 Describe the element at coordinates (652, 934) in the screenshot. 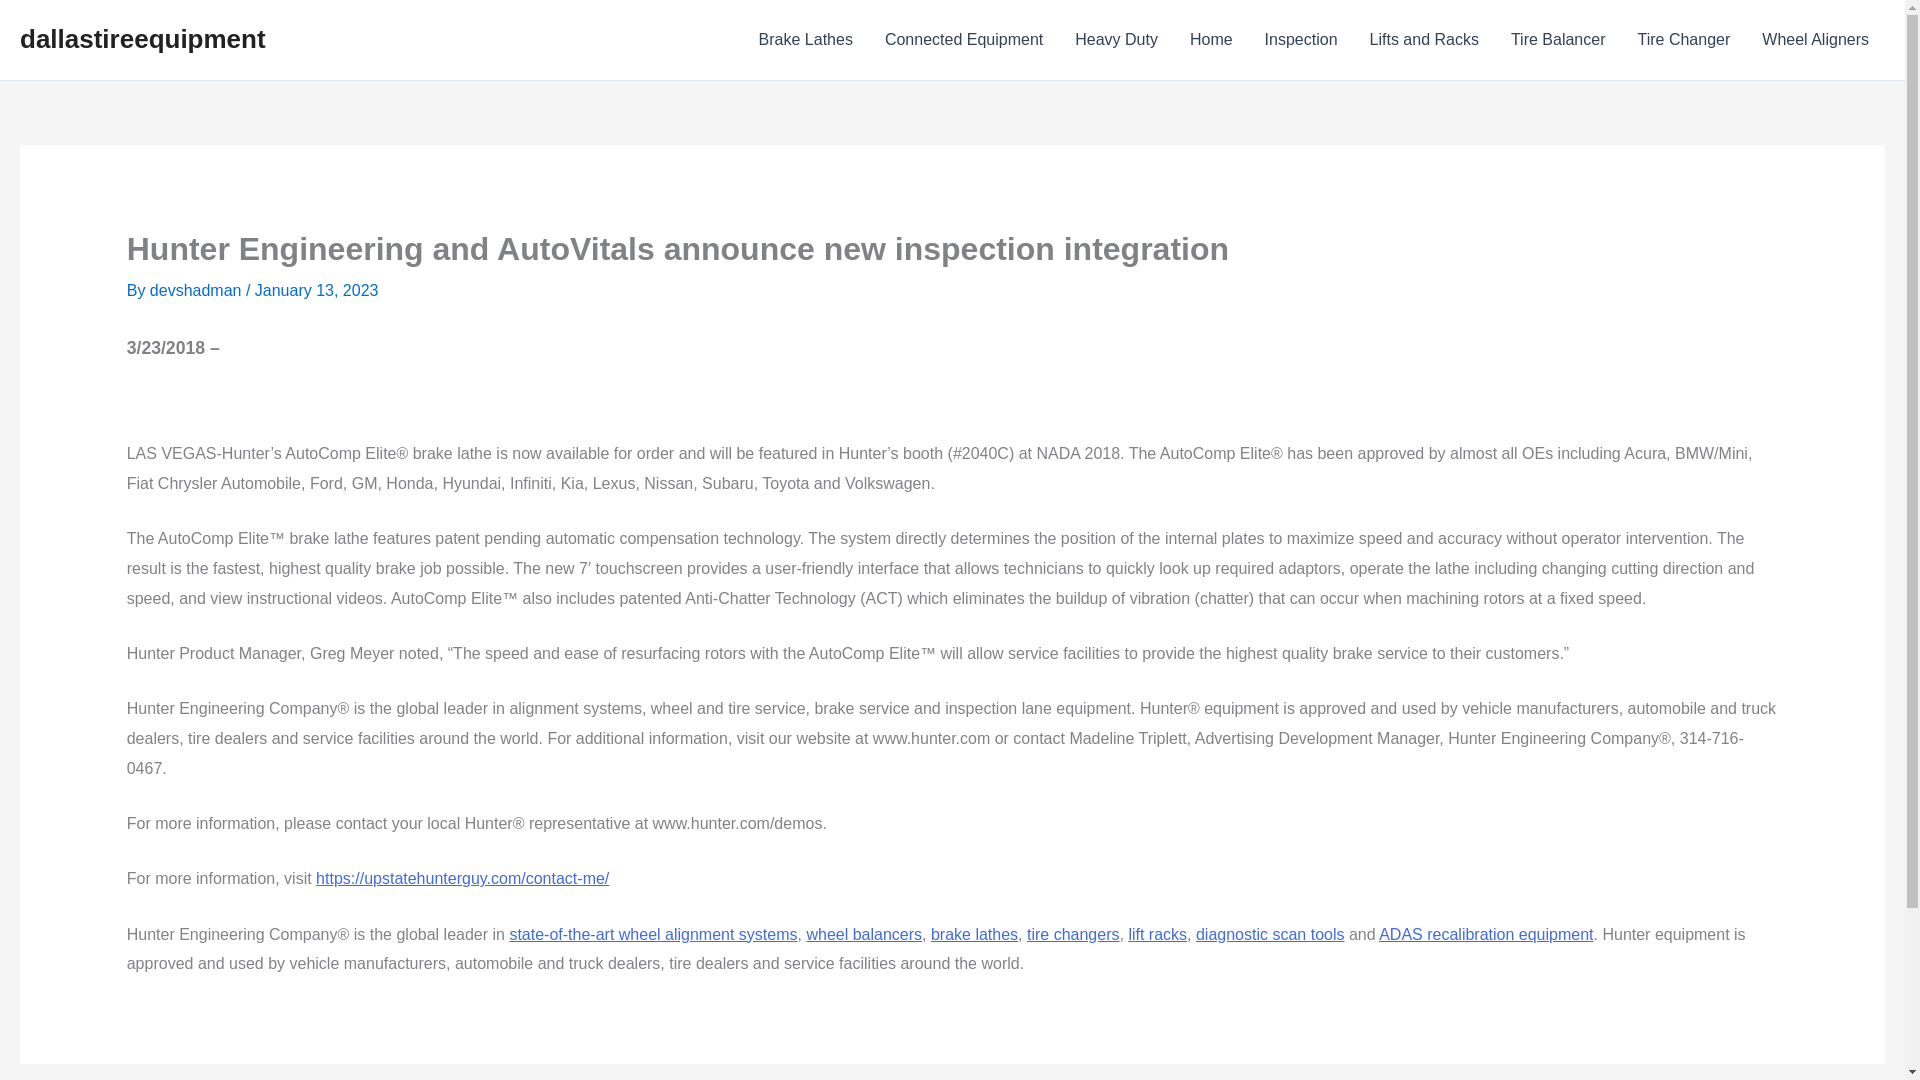

I see `state-of-the-art wheel alignment systems` at that location.